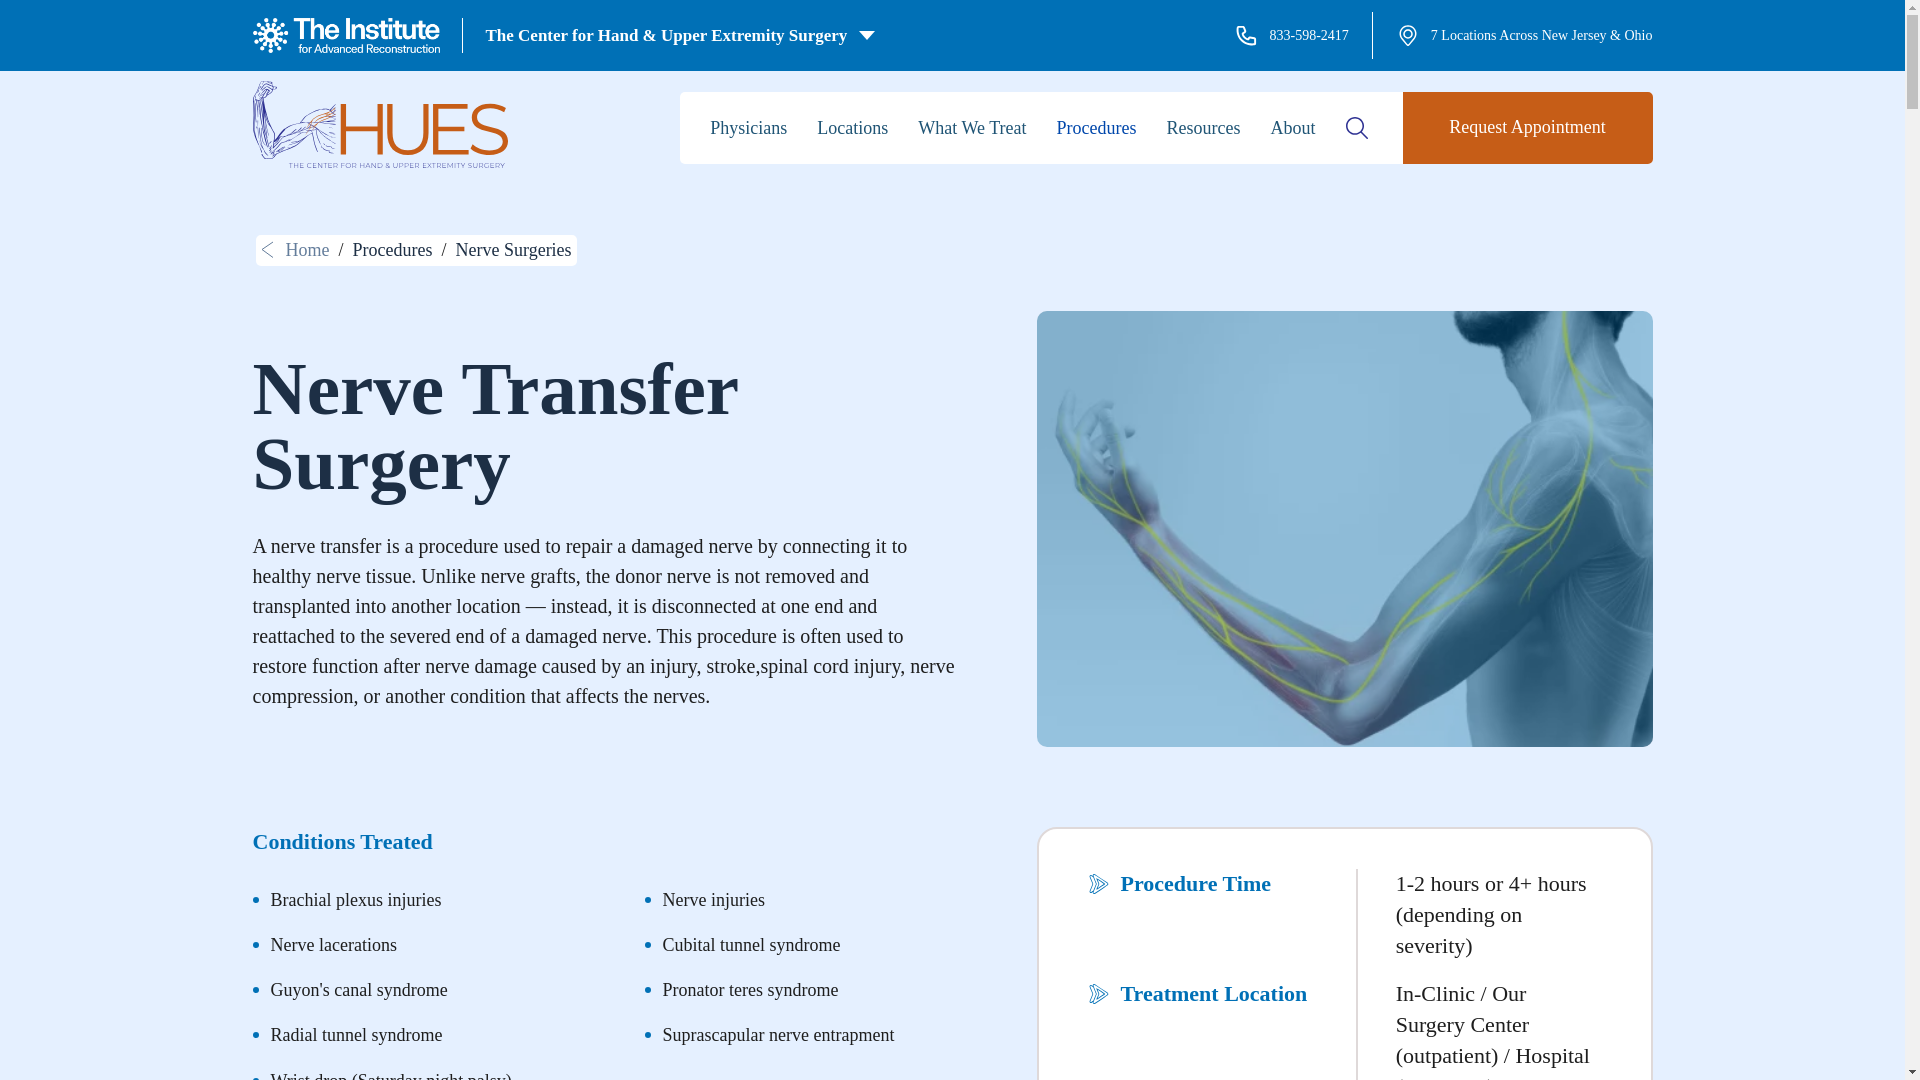 This screenshot has height=1080, width=1920. I want to click on What We Treat, so click(971, 128).